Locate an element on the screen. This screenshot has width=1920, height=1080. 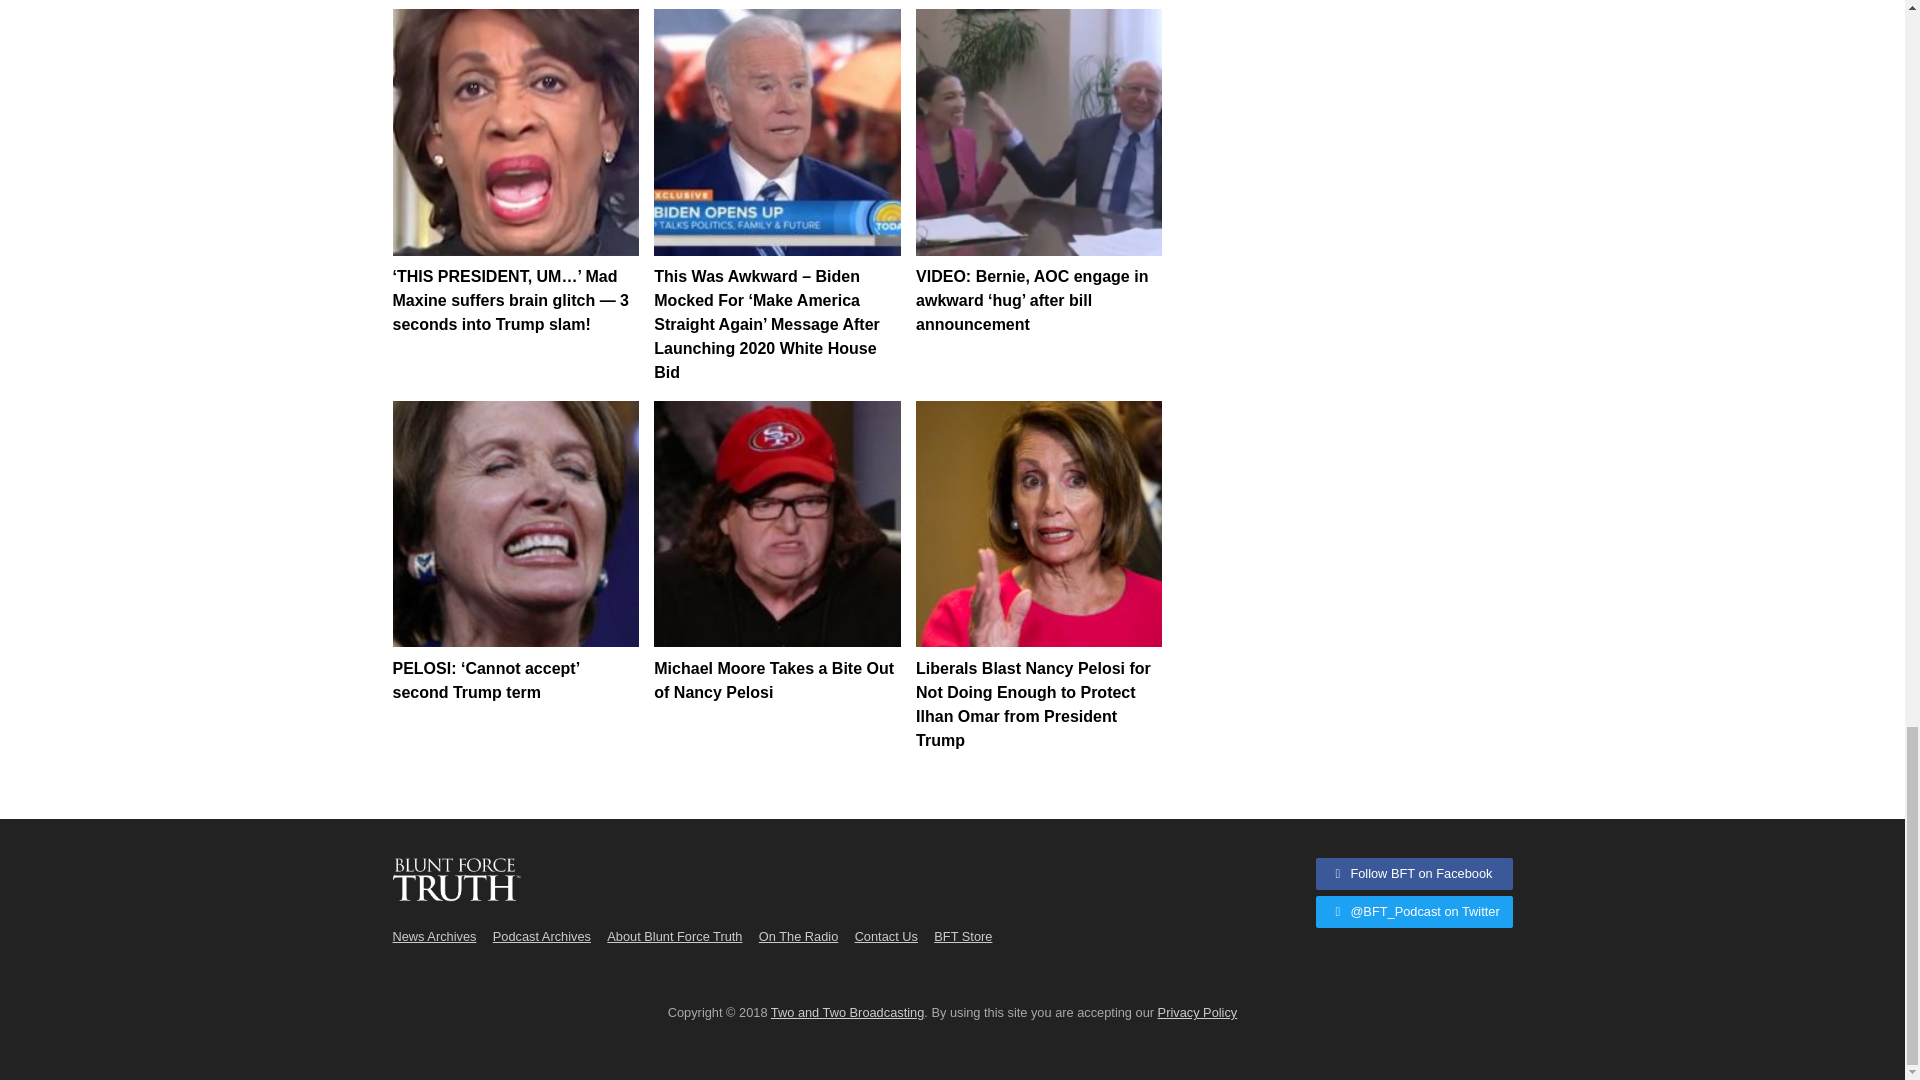
Michael Moore Takes a Bite Out of Nancy Pelosi is located at coordinates (777, 523).